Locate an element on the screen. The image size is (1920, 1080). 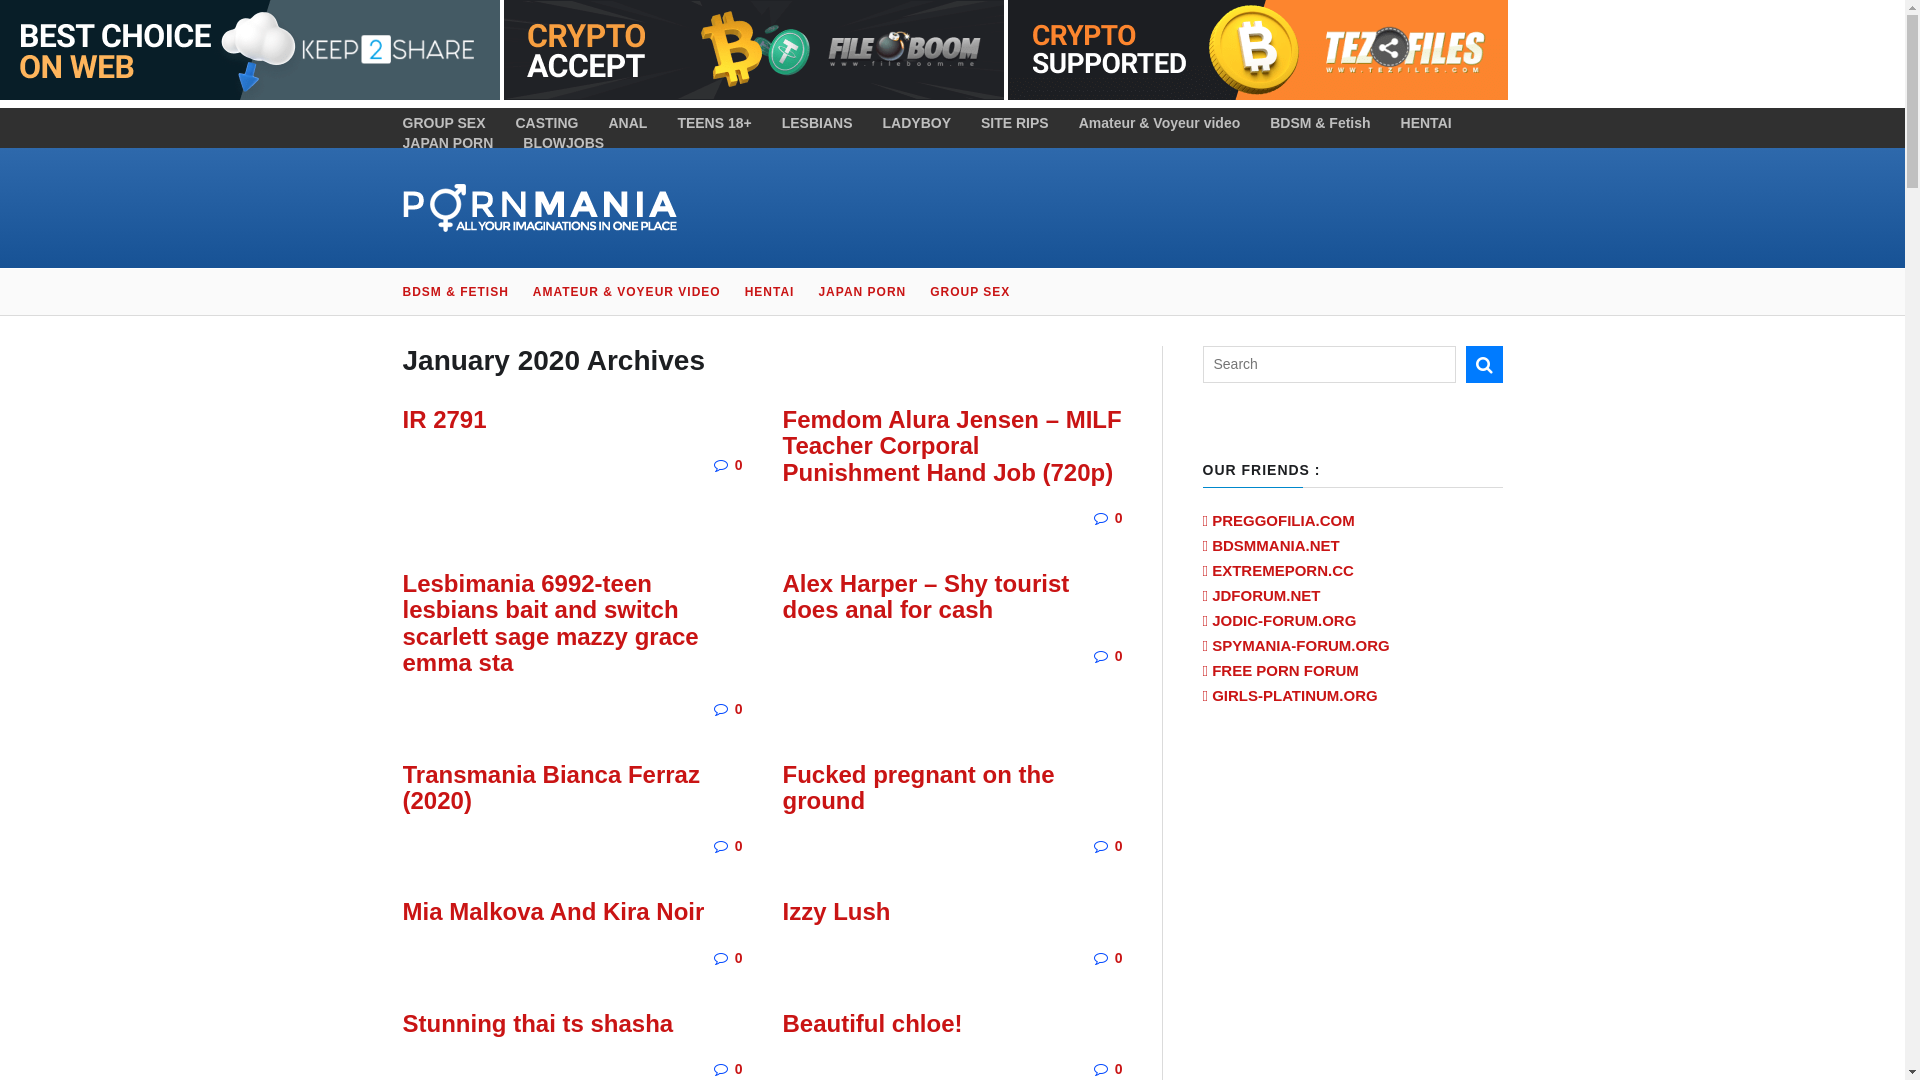
0 is located at coordinates (1119, 656).